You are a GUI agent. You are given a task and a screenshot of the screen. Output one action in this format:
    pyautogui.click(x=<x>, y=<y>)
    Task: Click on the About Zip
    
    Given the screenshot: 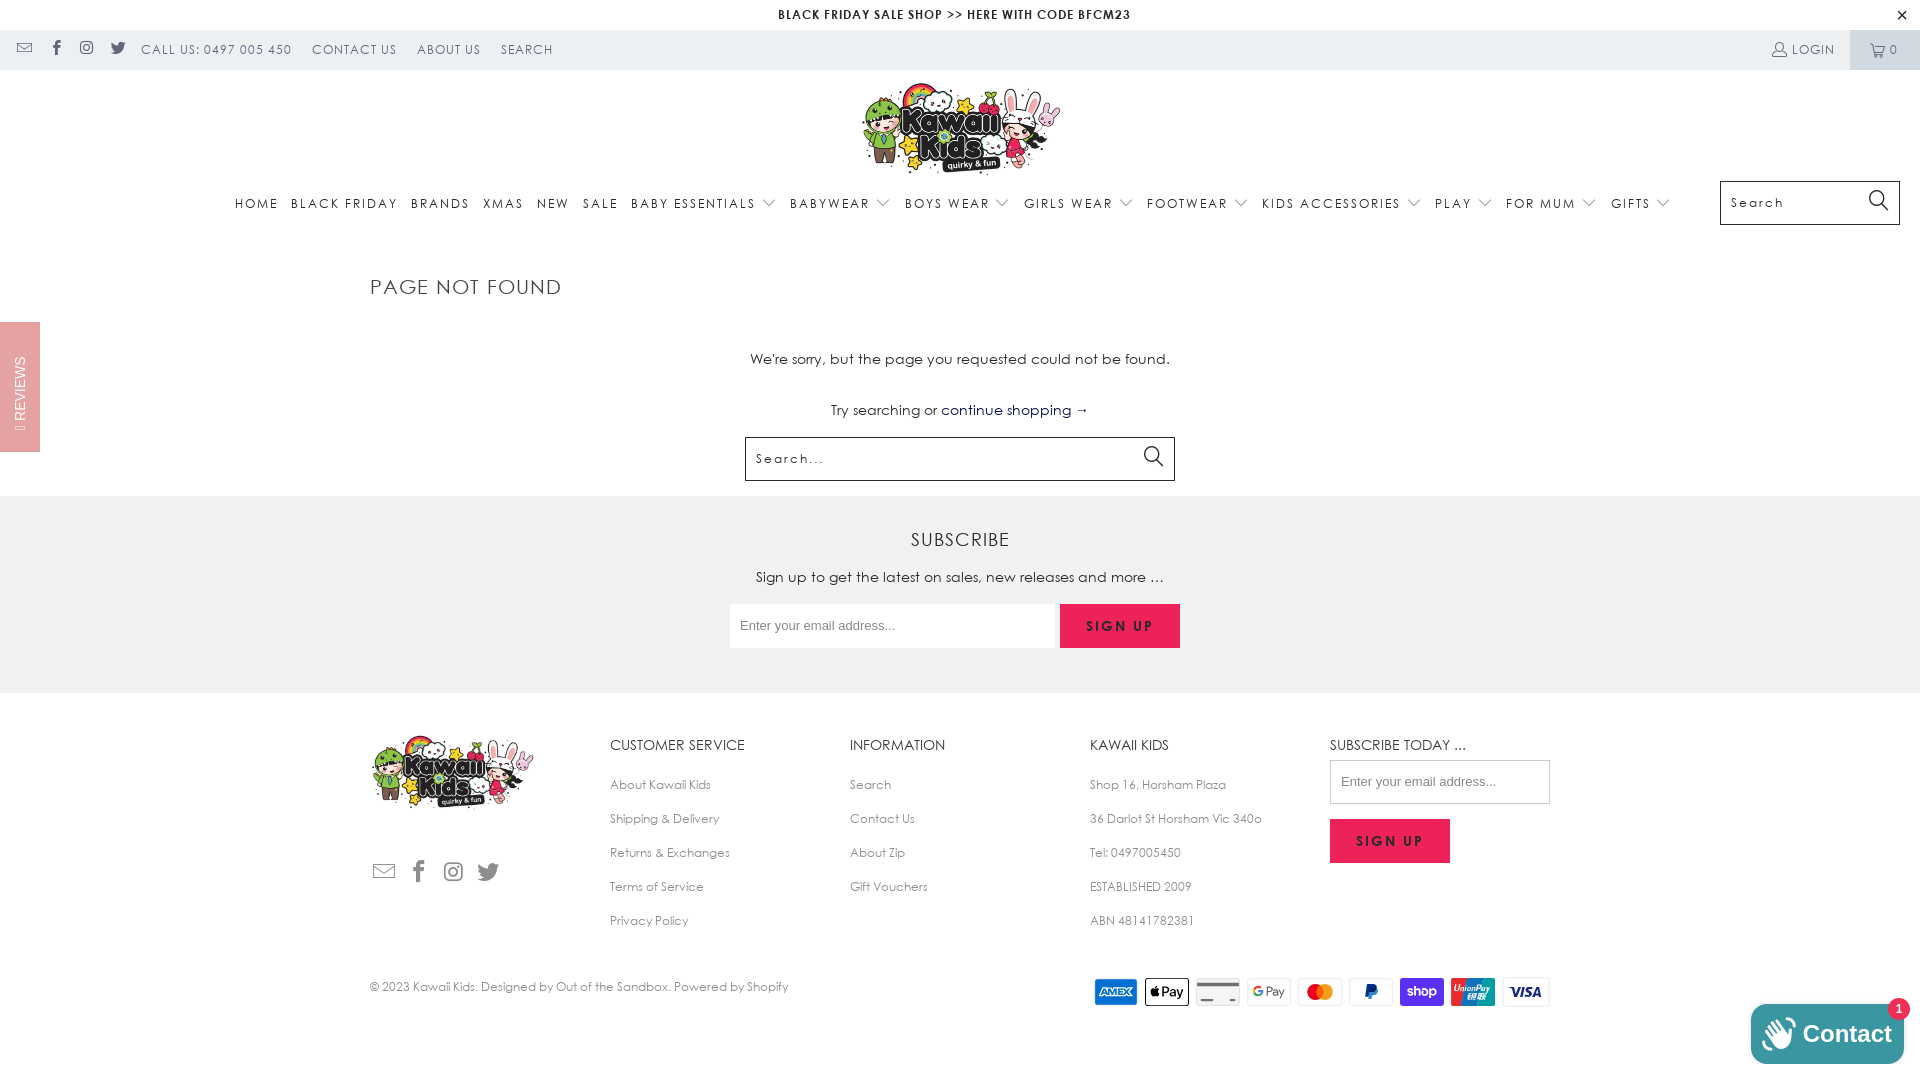 What is the action you would take?
    pyautogui.click(x=878, y=852)
    